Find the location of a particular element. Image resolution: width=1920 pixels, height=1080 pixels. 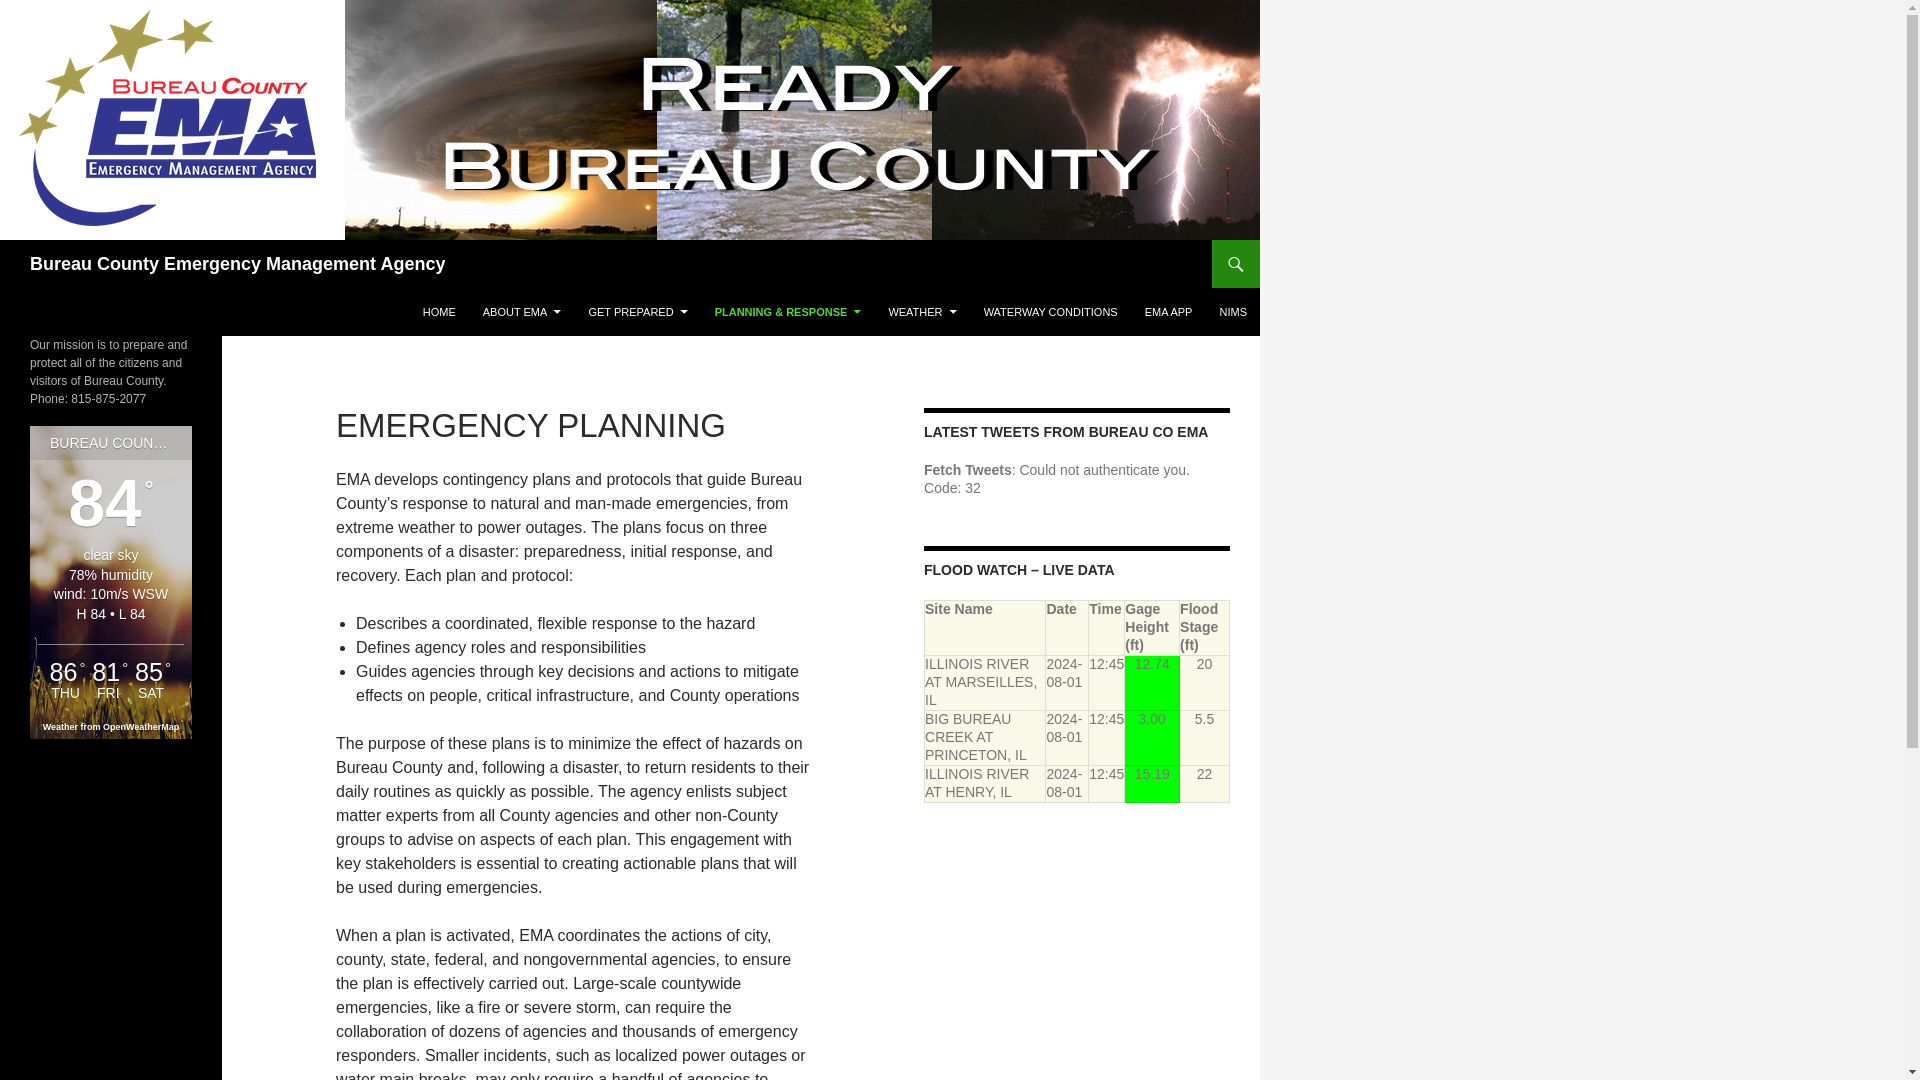

WEATHER is located at coordinates (921, 312).